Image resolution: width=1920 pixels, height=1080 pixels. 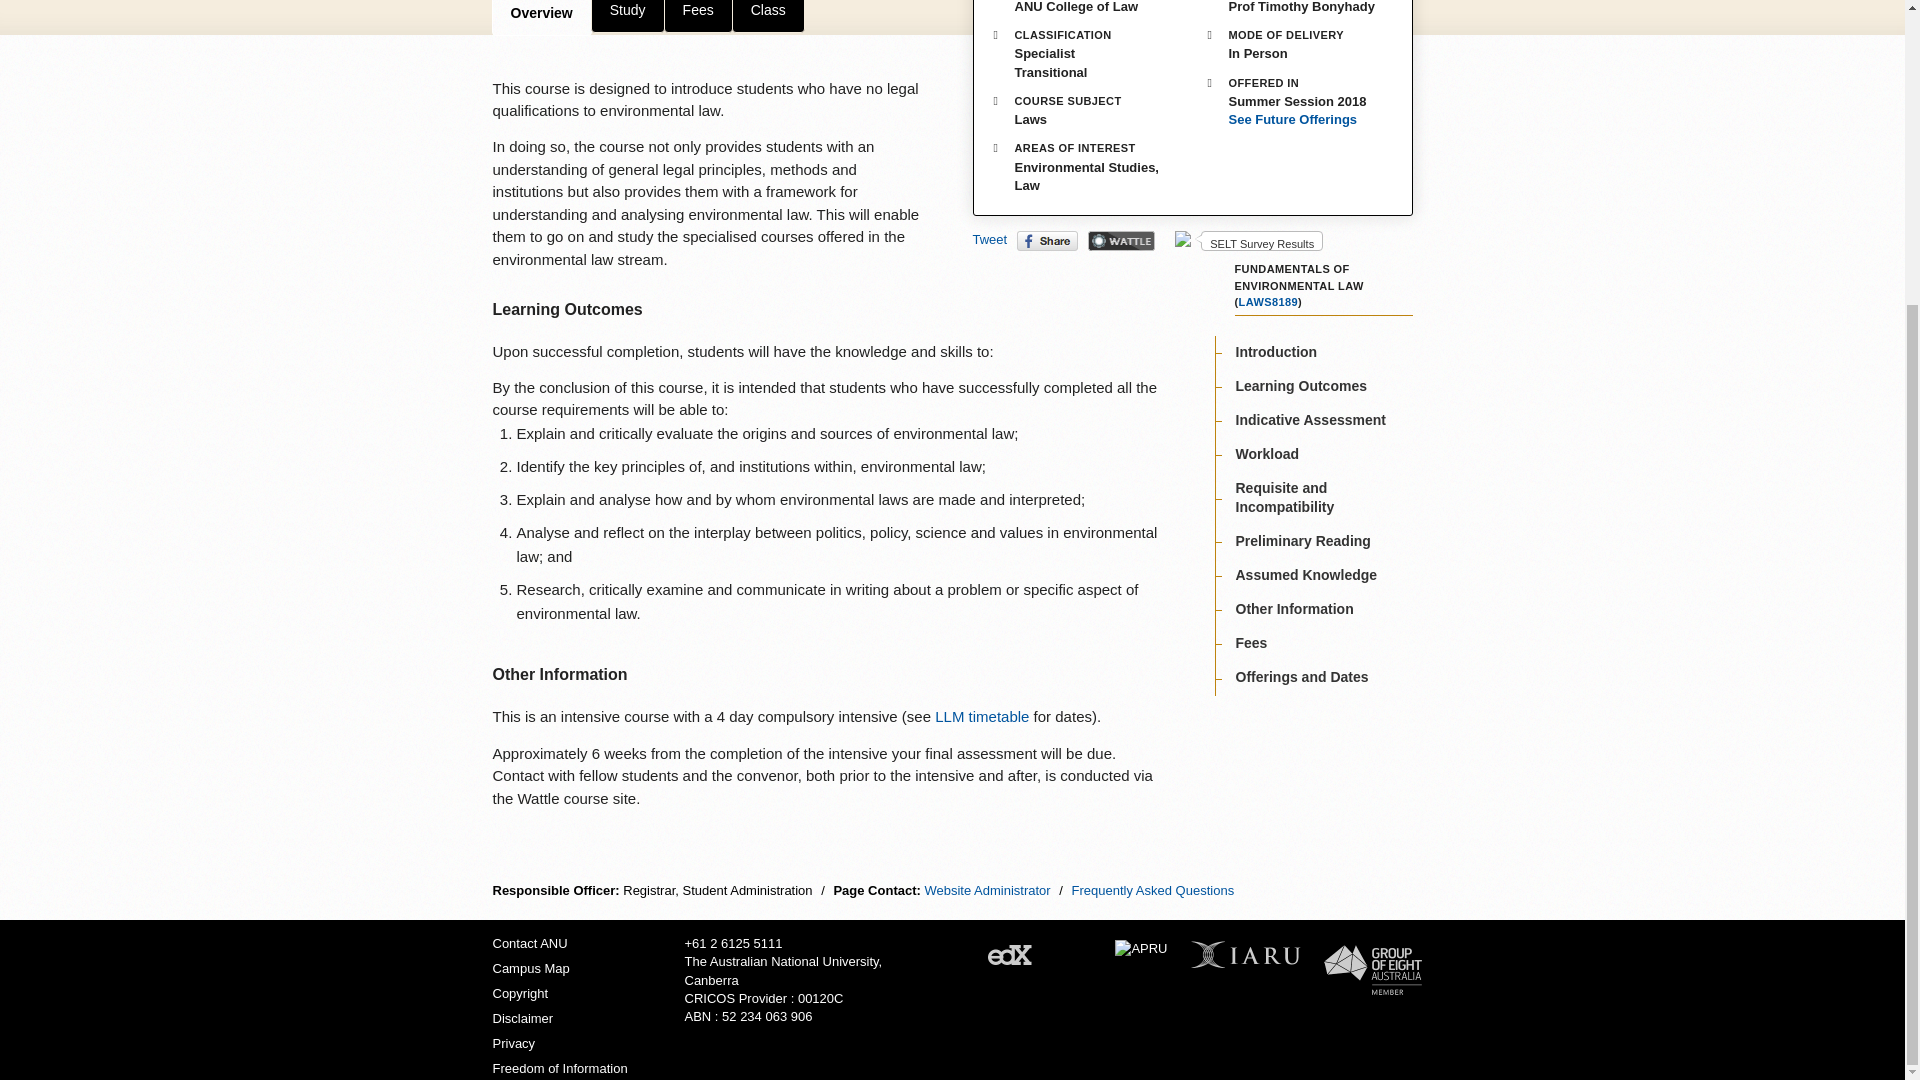 What do you see at coordinates (541, 17) in the screenshot?
I see `Overview` at bounding box center [541, 17].